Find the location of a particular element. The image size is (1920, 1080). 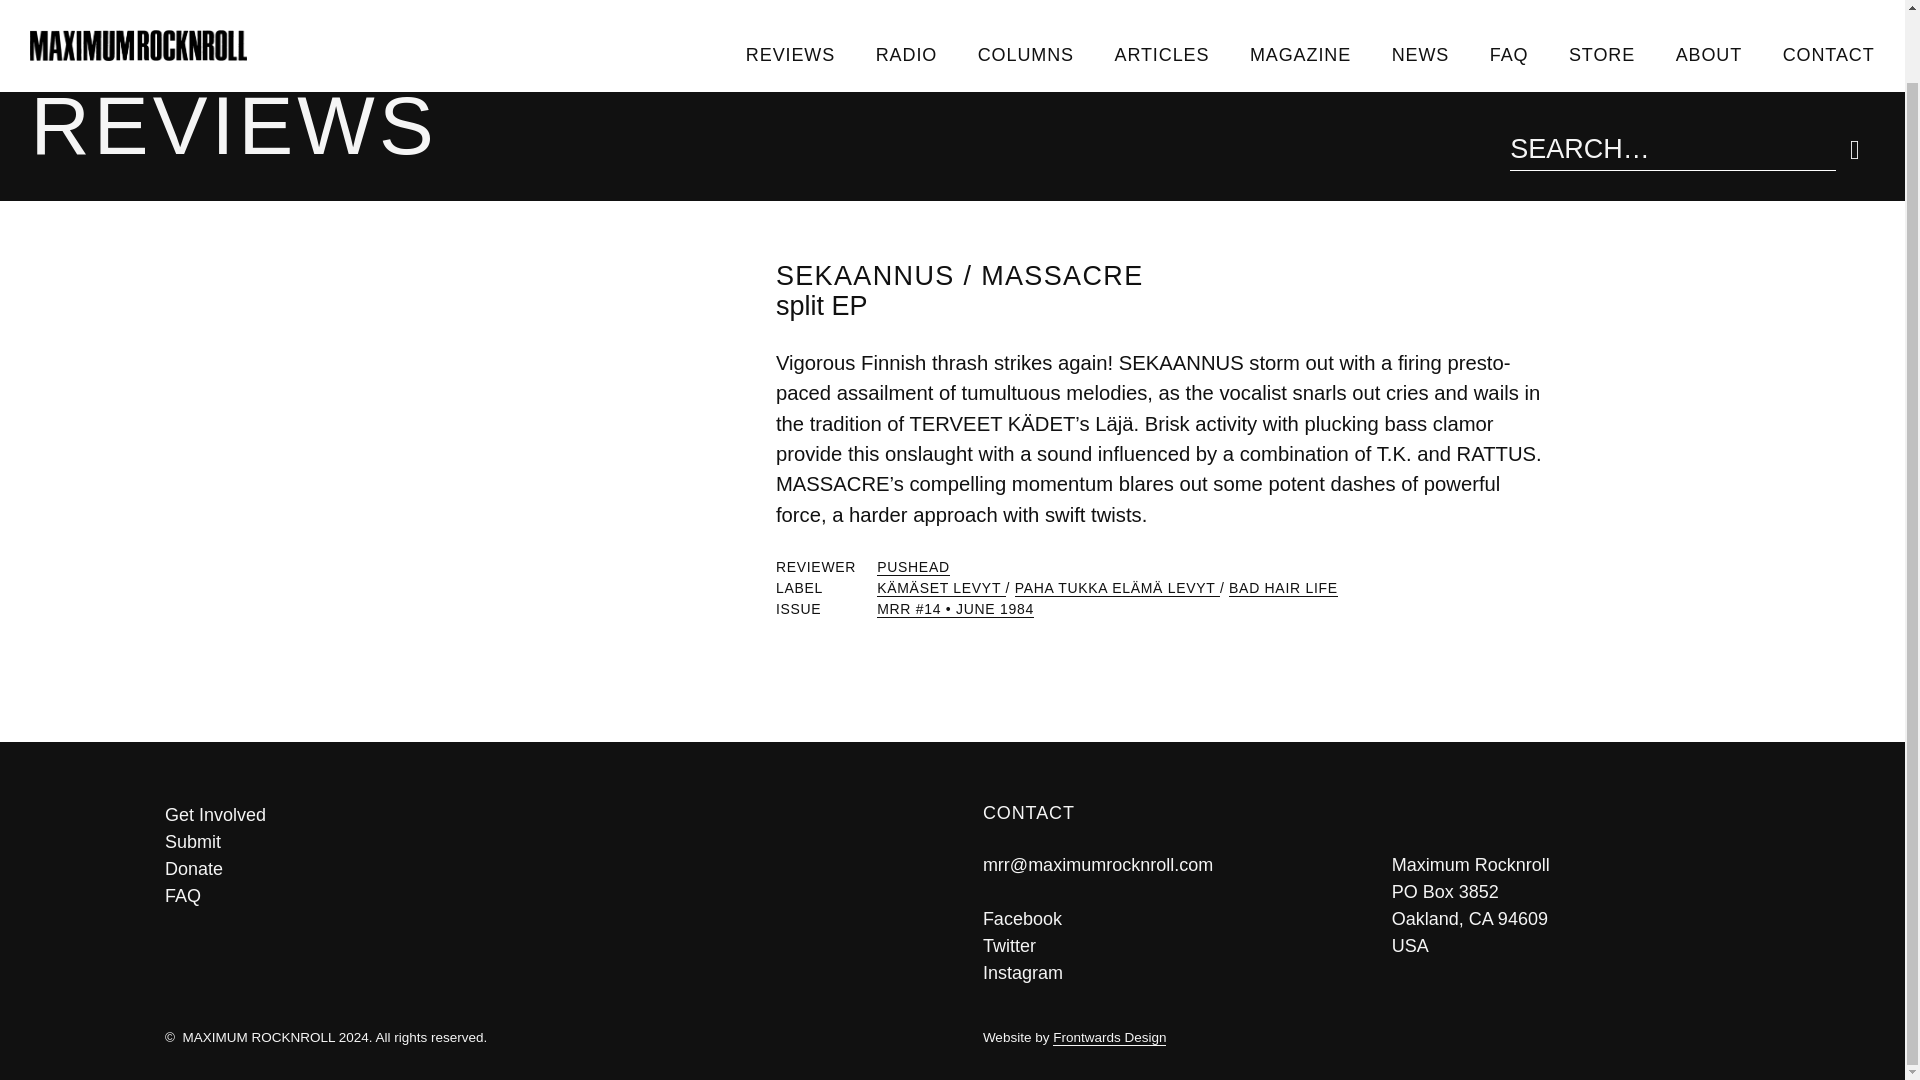

PUSHEAD is located at coordinates (914, 567).